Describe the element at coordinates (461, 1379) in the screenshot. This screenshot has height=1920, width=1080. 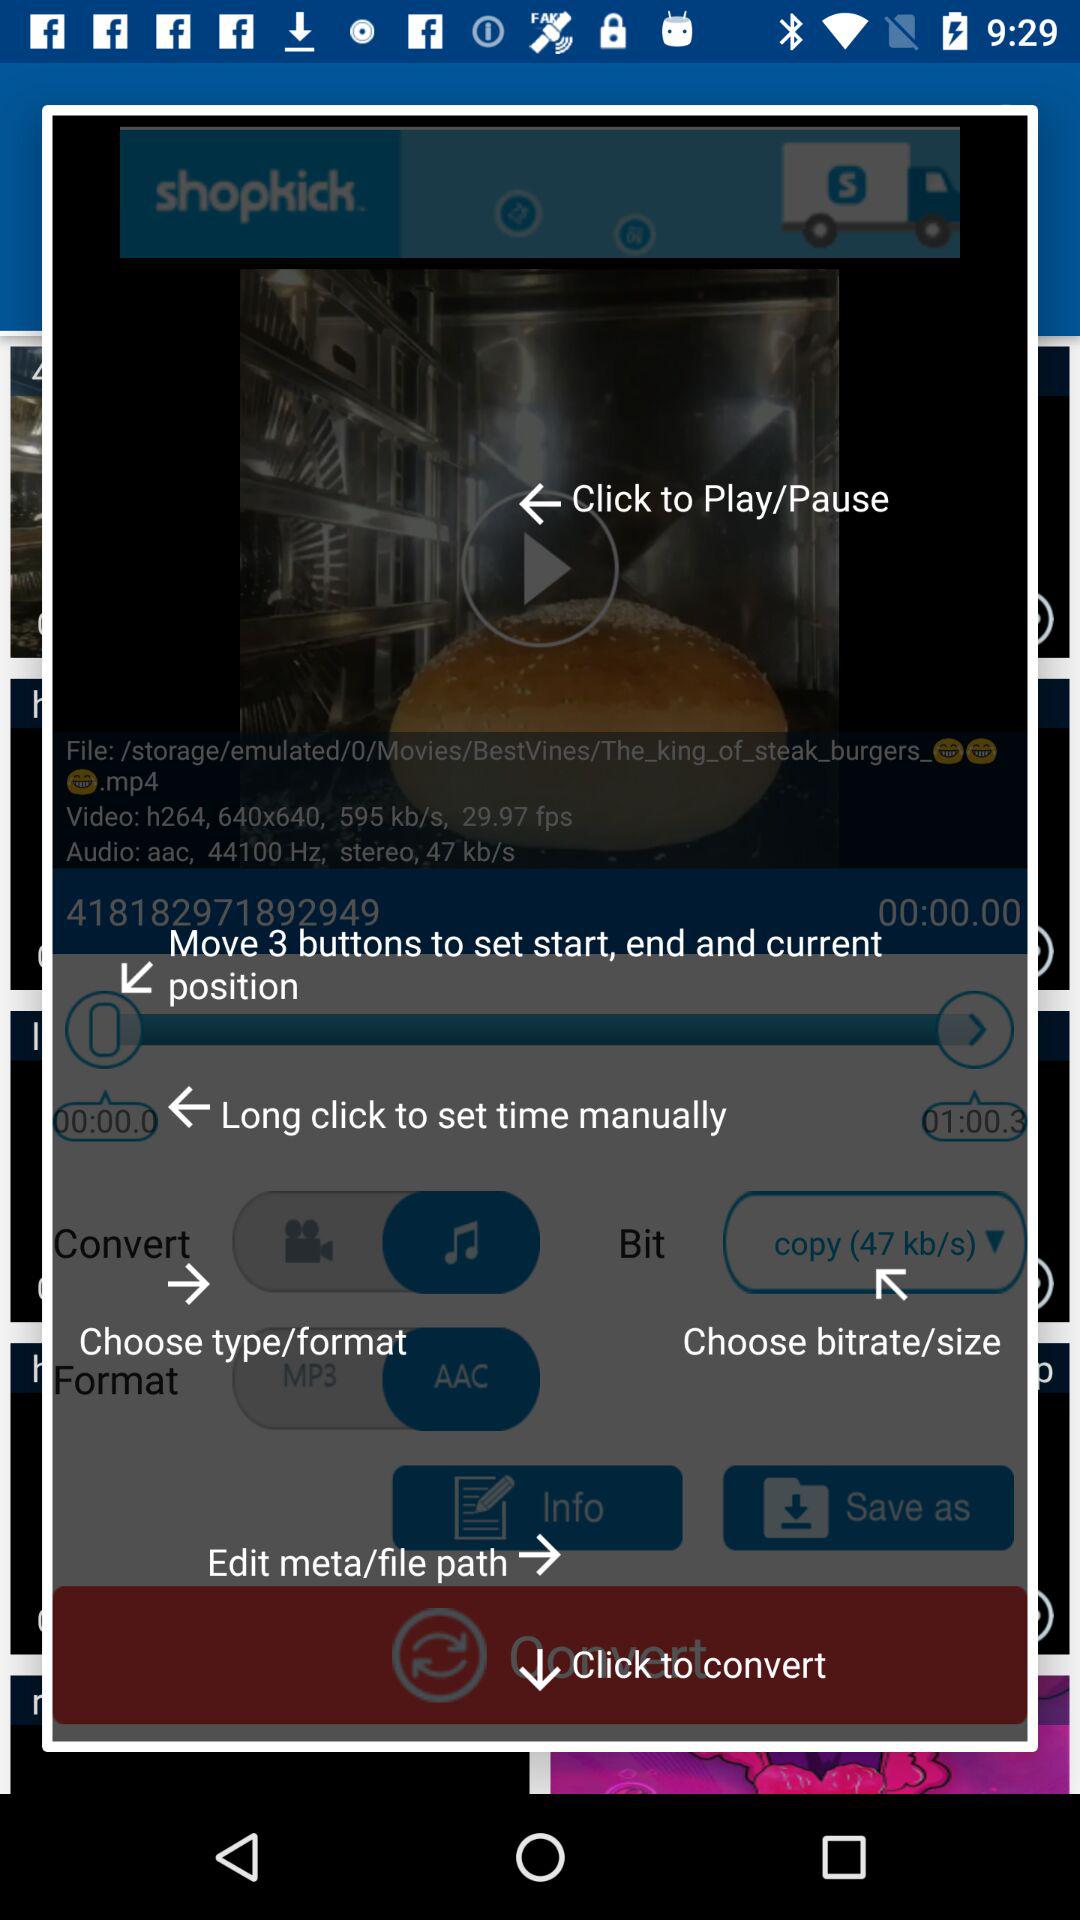
I see `change format to aac` at that location.